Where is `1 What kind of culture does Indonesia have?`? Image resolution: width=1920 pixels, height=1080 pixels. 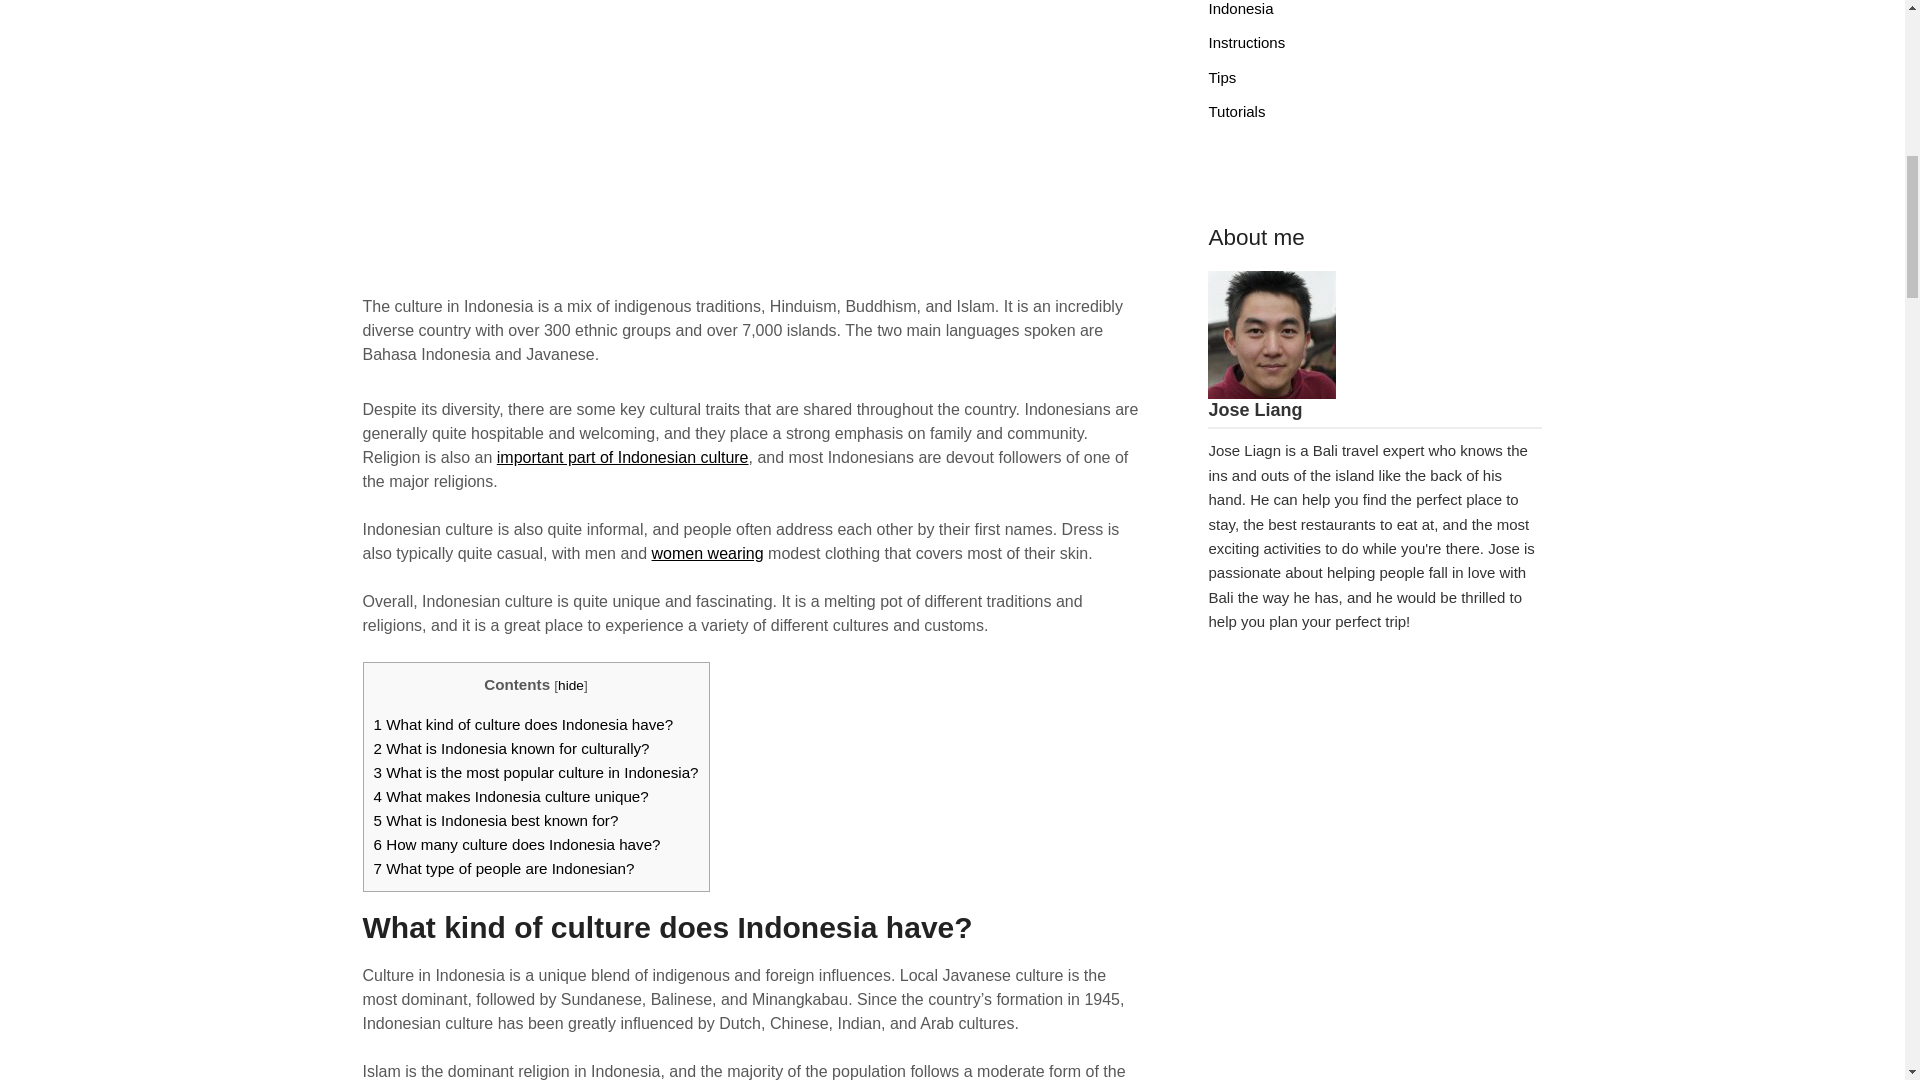 1 What kind of culture does Indonesia have? is located at coordinates (524, 724).